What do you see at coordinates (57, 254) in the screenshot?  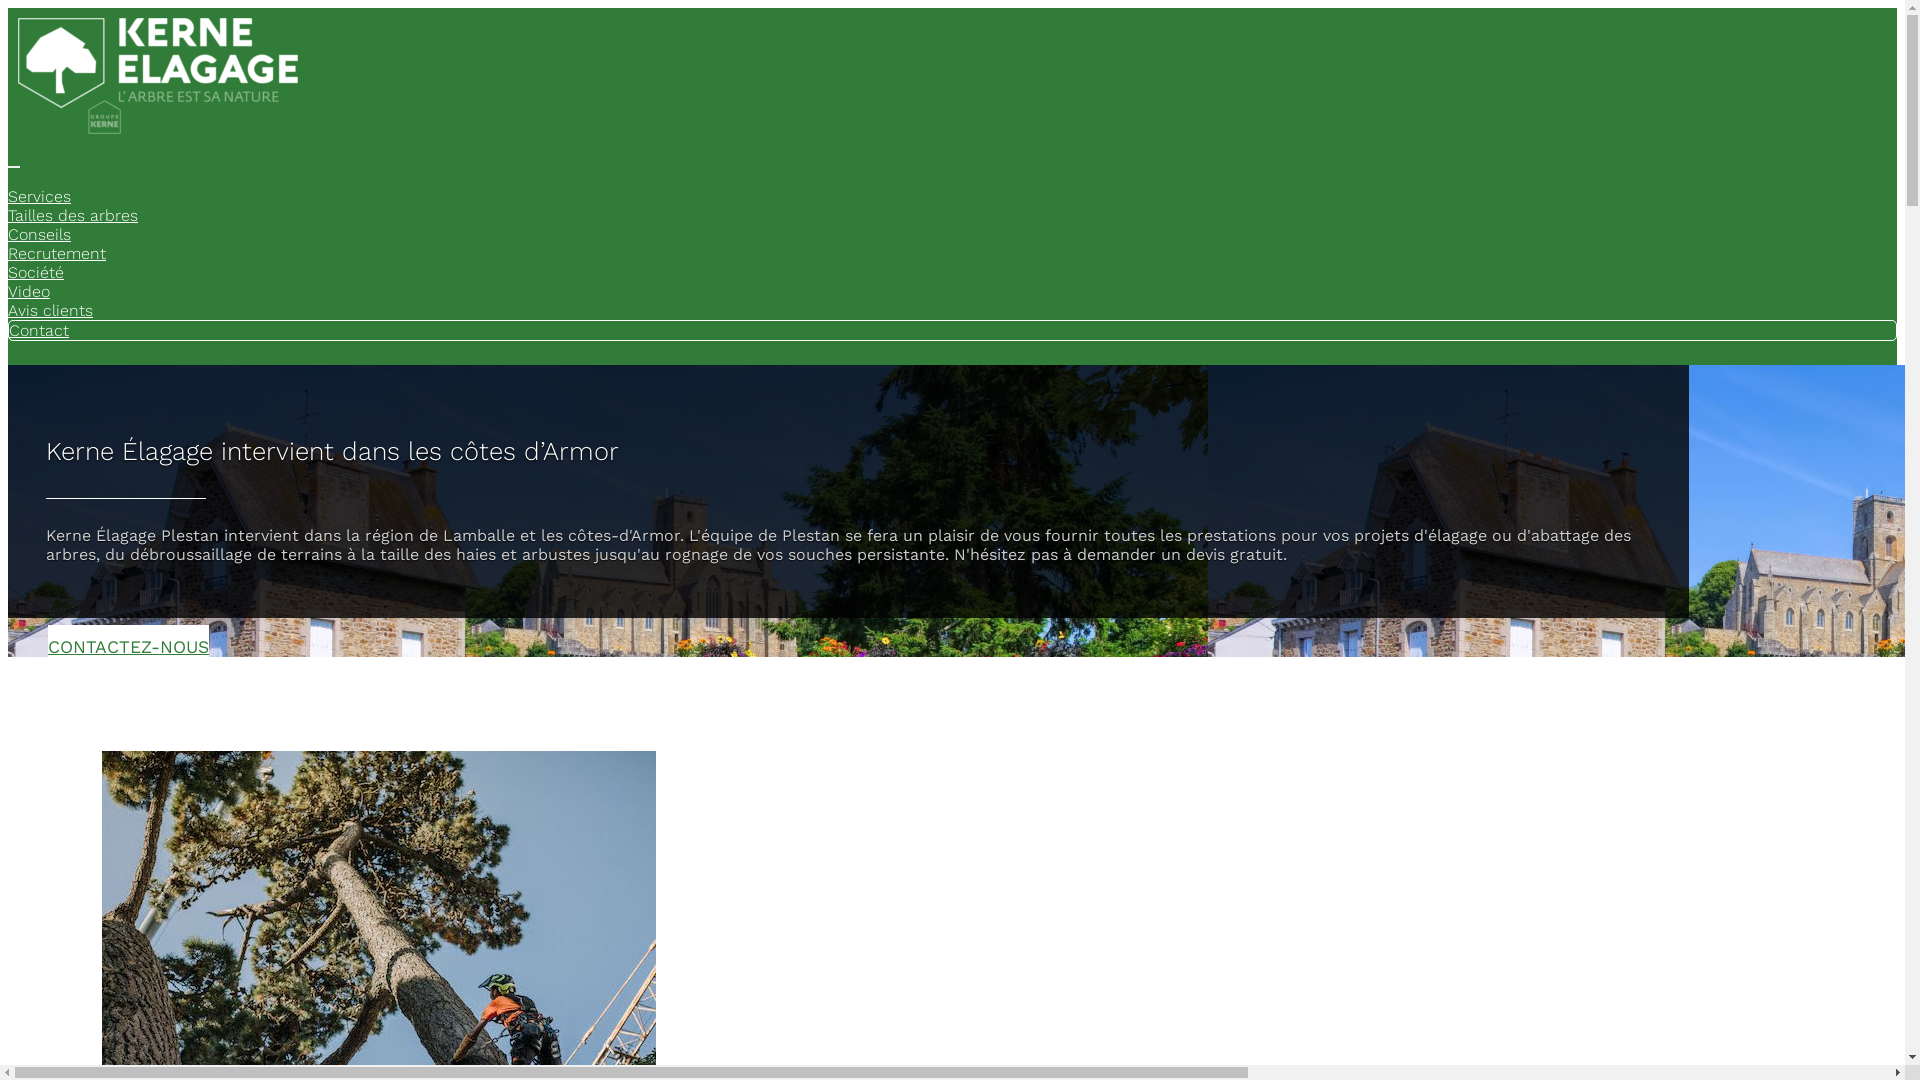 I see `Recrutement` at bounding box center [57, 254].